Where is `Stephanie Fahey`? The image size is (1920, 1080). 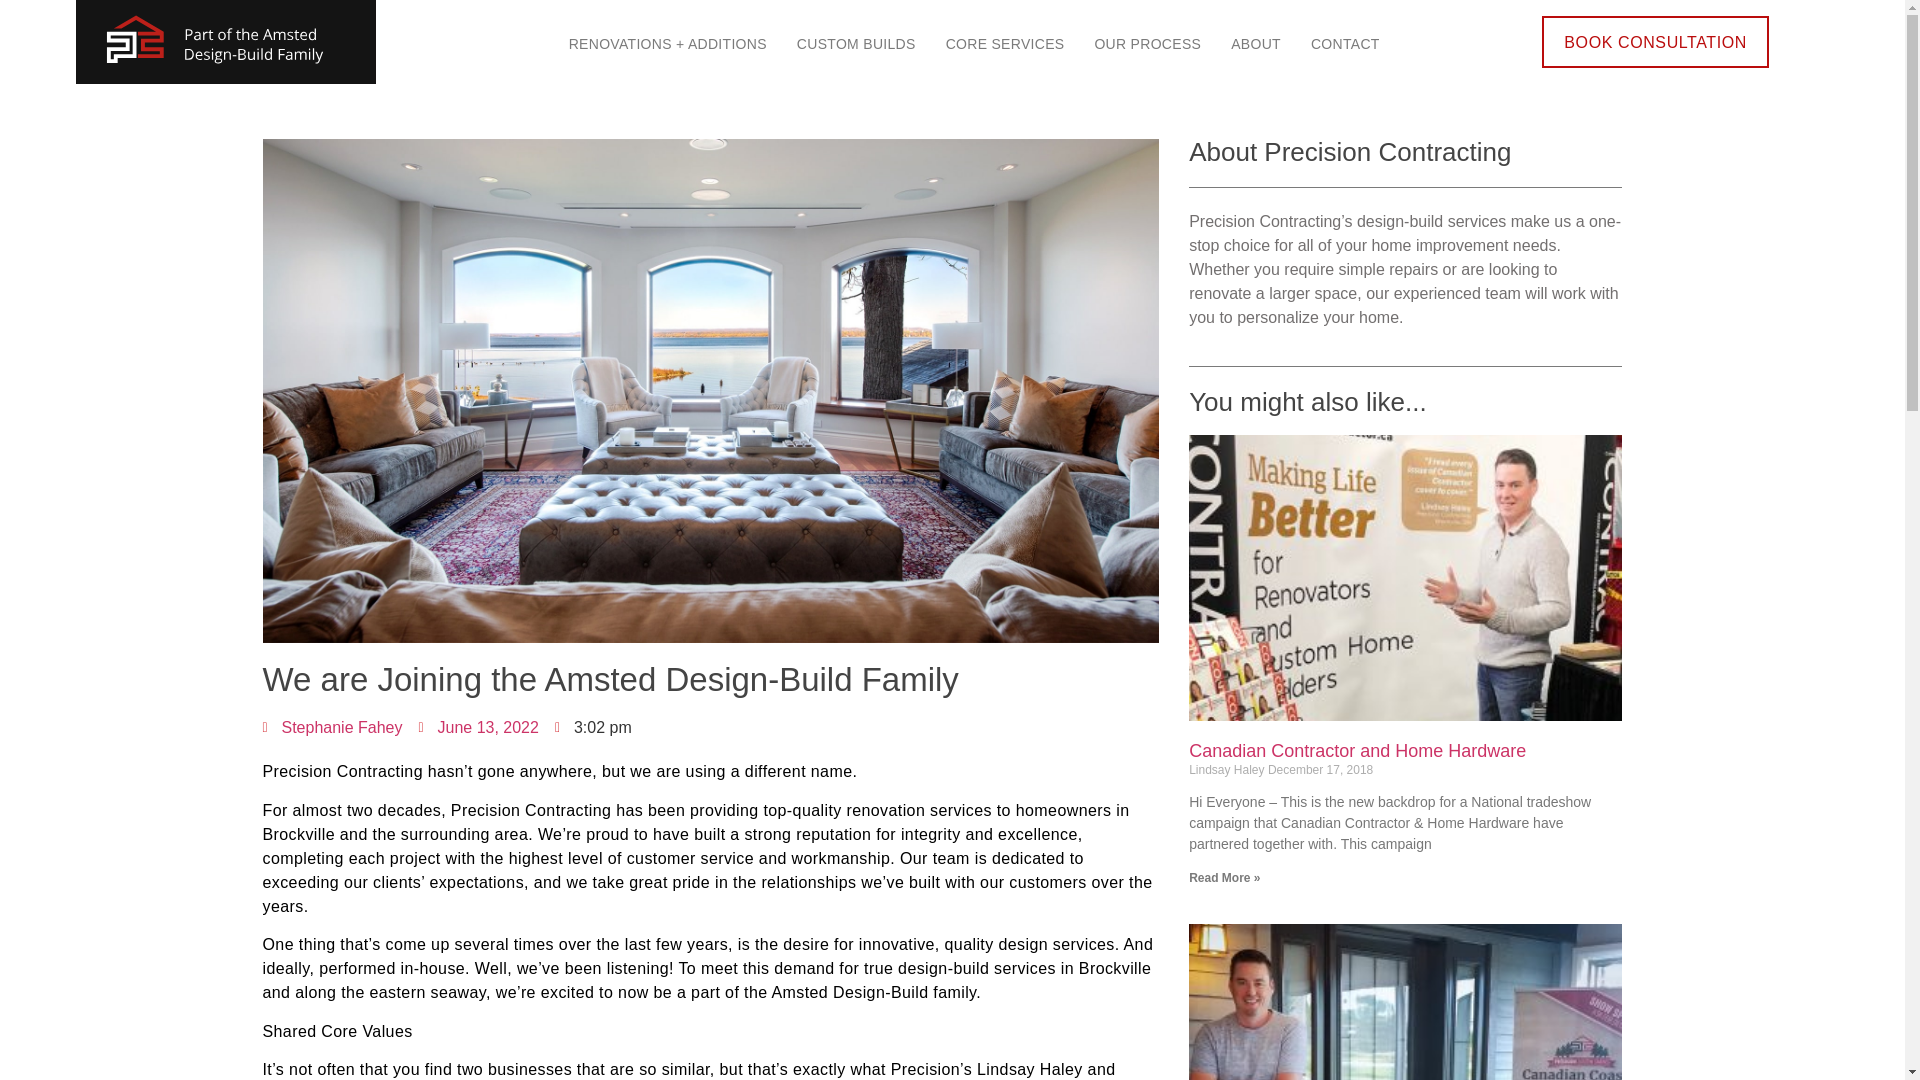 Stephanie Fahey is located at coordinates (331, 728).